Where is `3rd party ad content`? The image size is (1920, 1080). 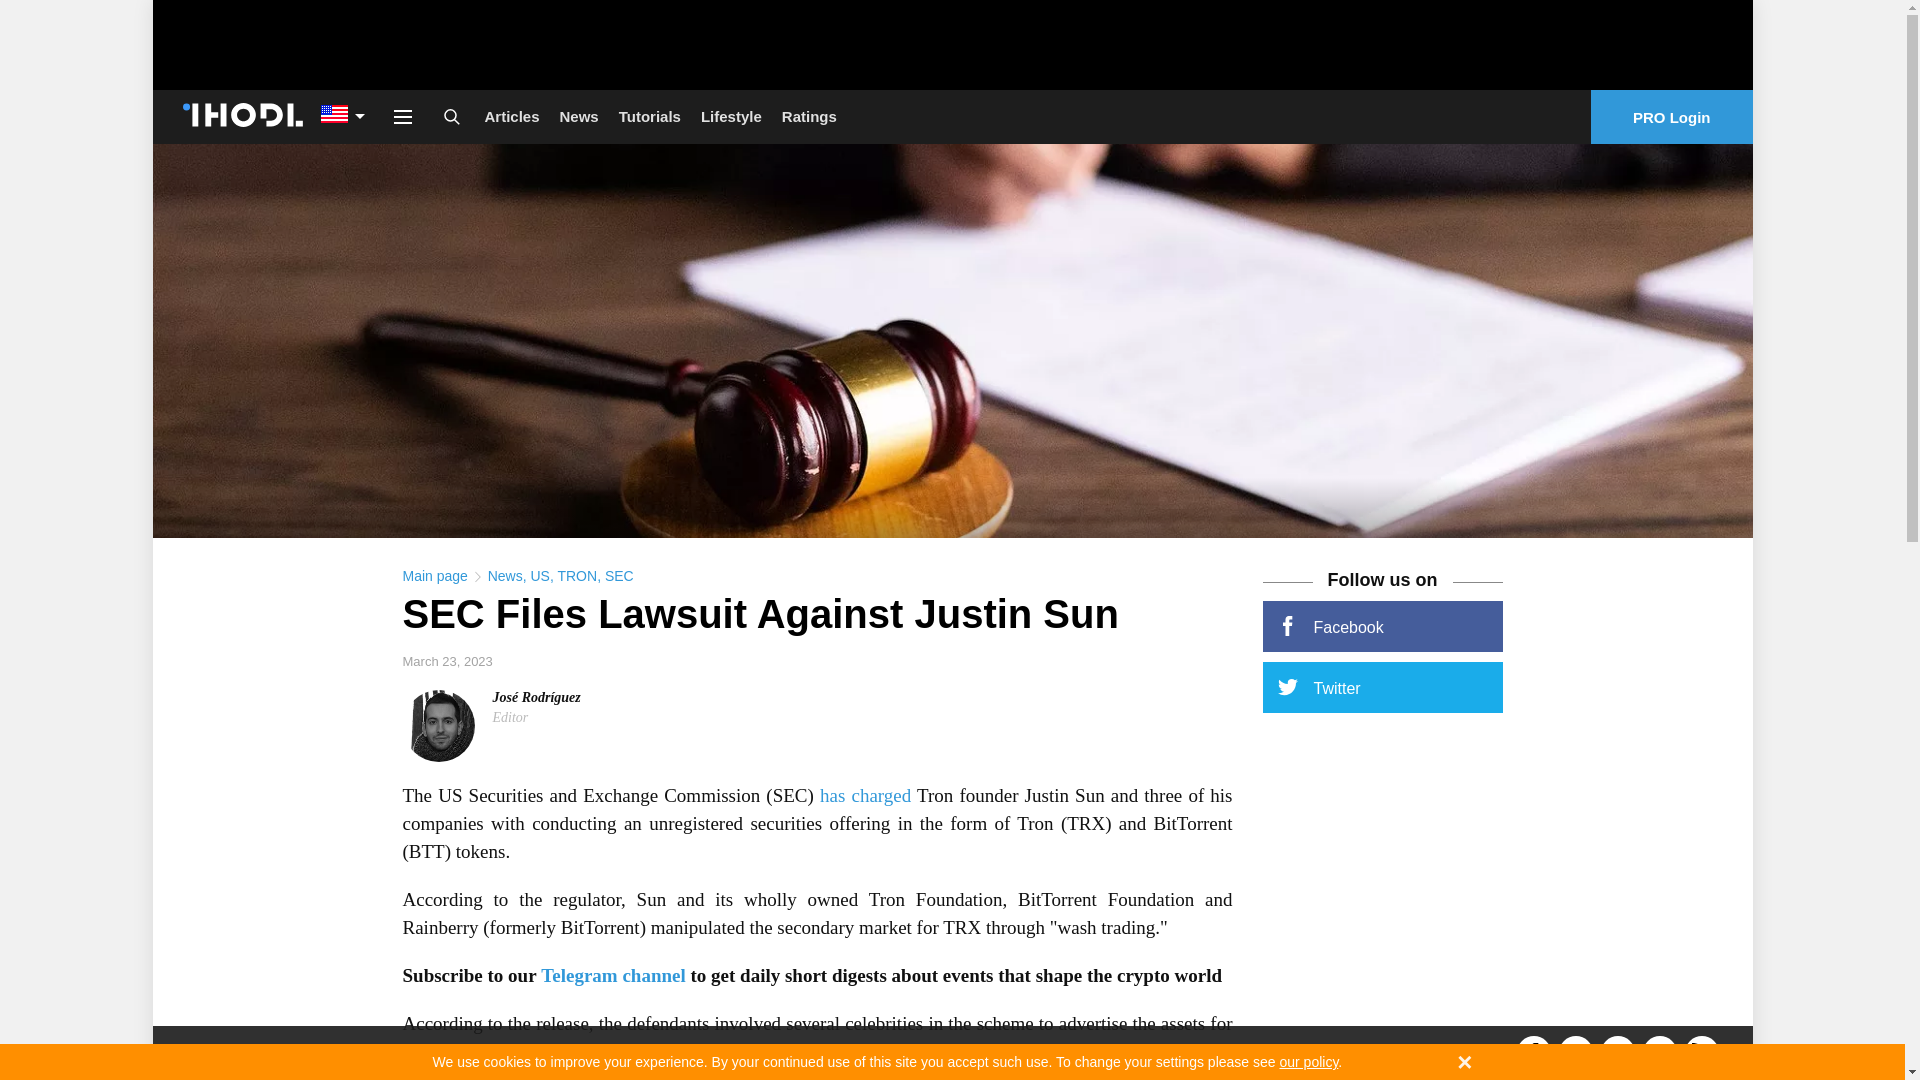
3rd party ad content is located at coordinates (951, 44).